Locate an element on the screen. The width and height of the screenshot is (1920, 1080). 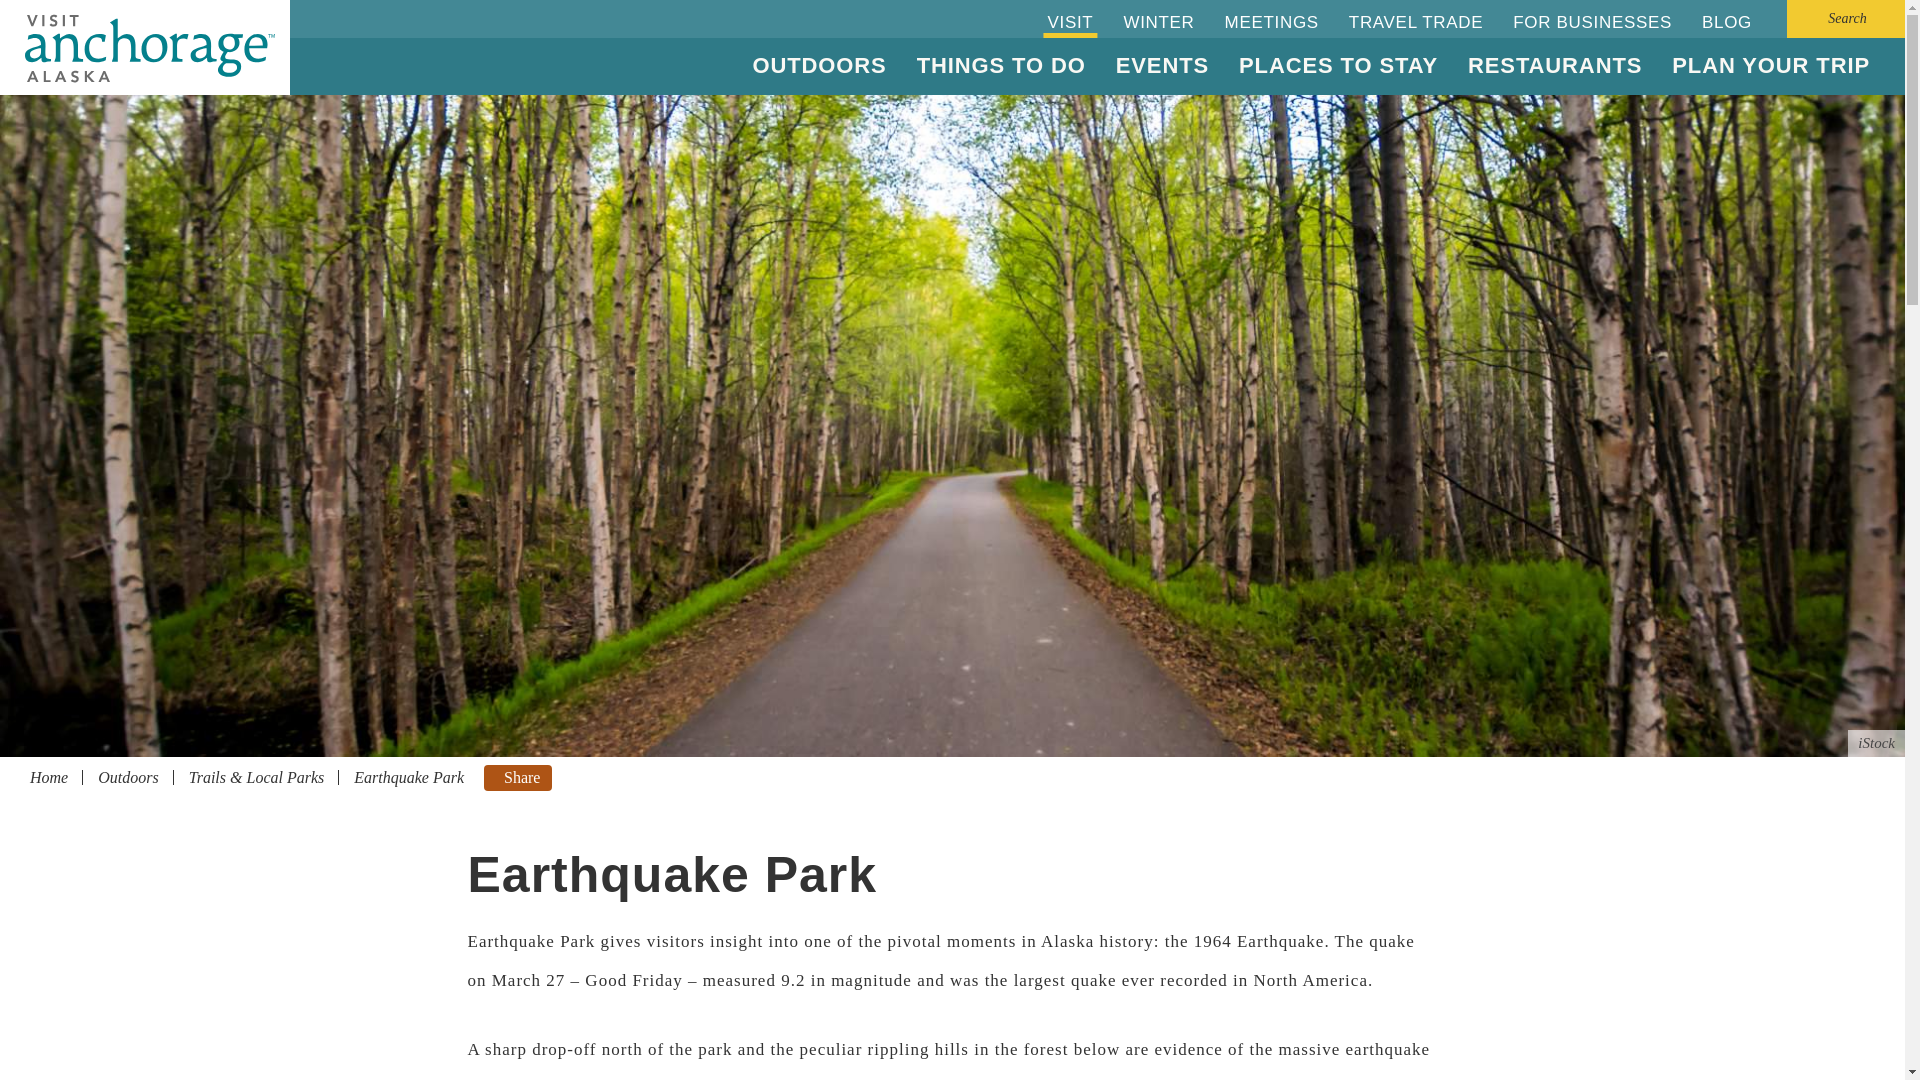
PLAN YOUR TRIP is located at coordinates (1770, 66).